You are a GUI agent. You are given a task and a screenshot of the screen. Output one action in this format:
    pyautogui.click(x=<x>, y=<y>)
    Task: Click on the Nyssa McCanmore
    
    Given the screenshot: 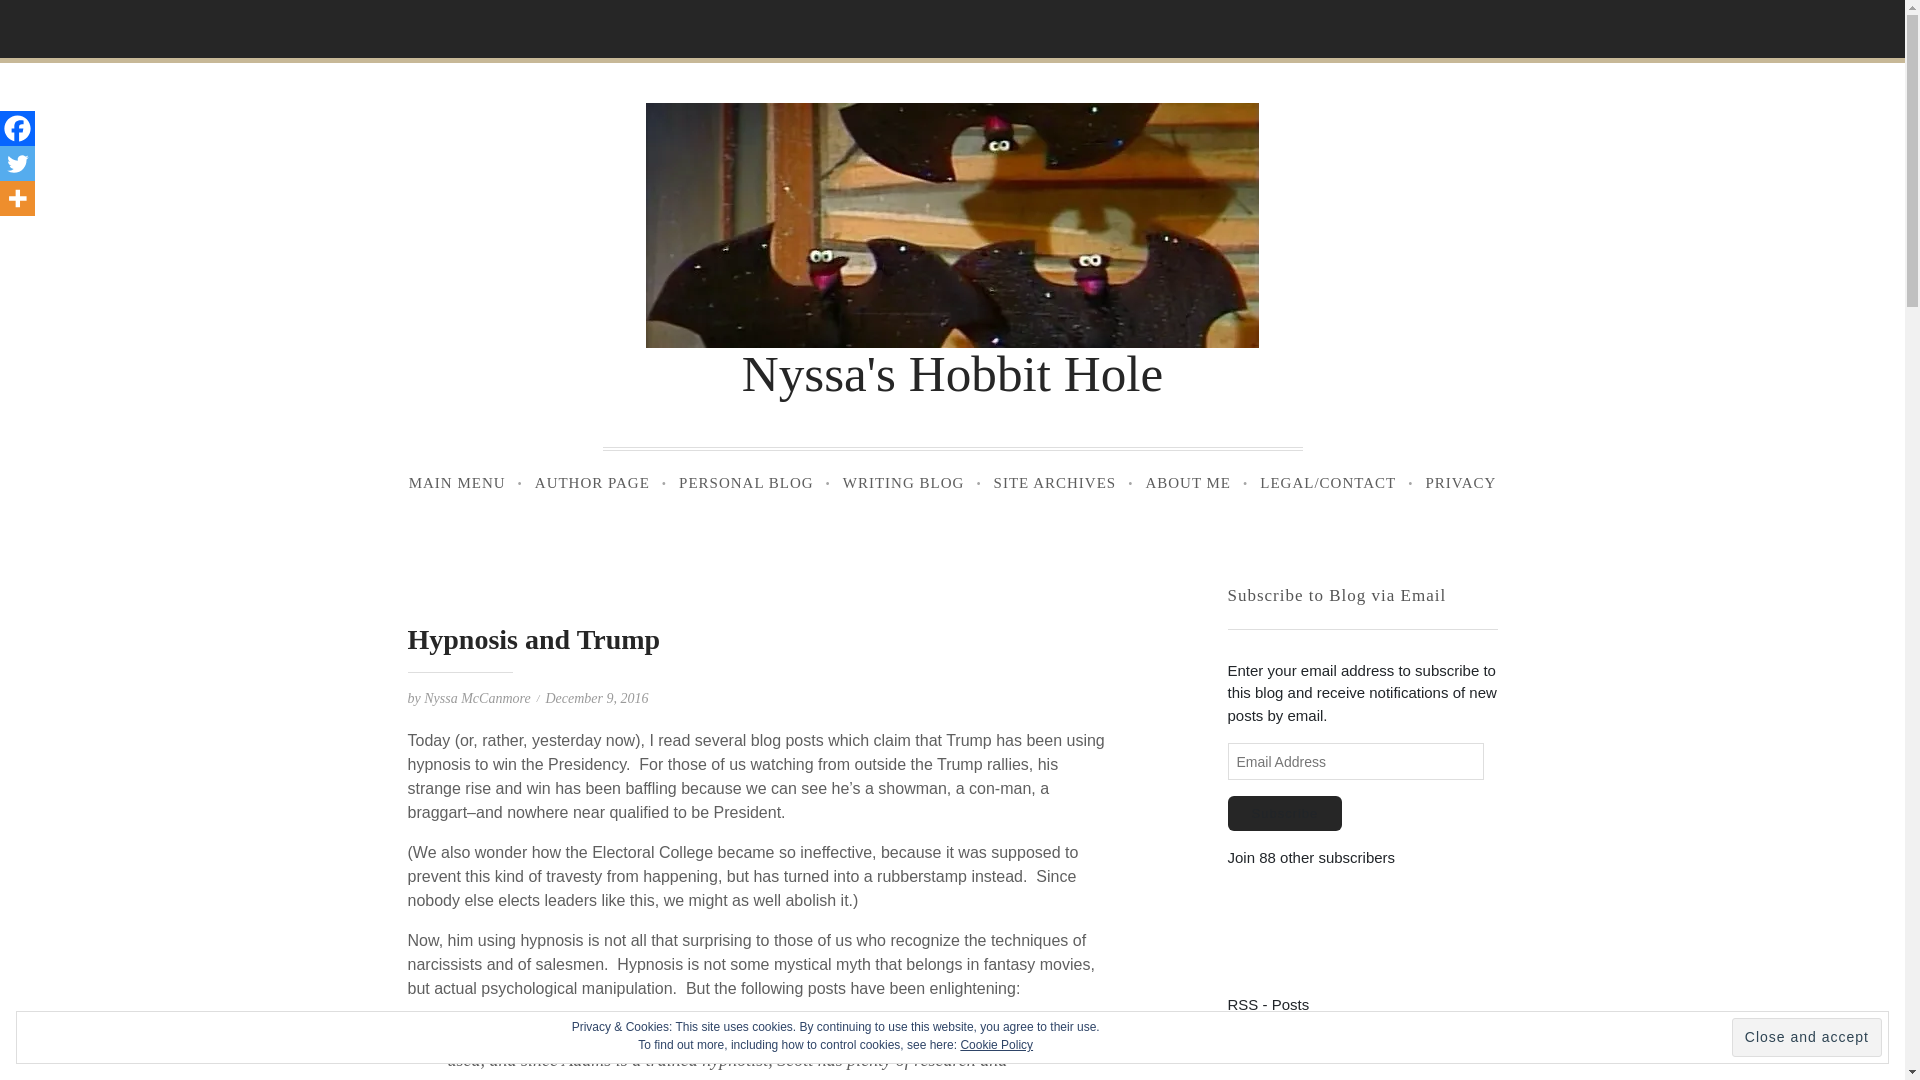 What is the action you would take?
    pyautogui.click(x=476, y=698)
    